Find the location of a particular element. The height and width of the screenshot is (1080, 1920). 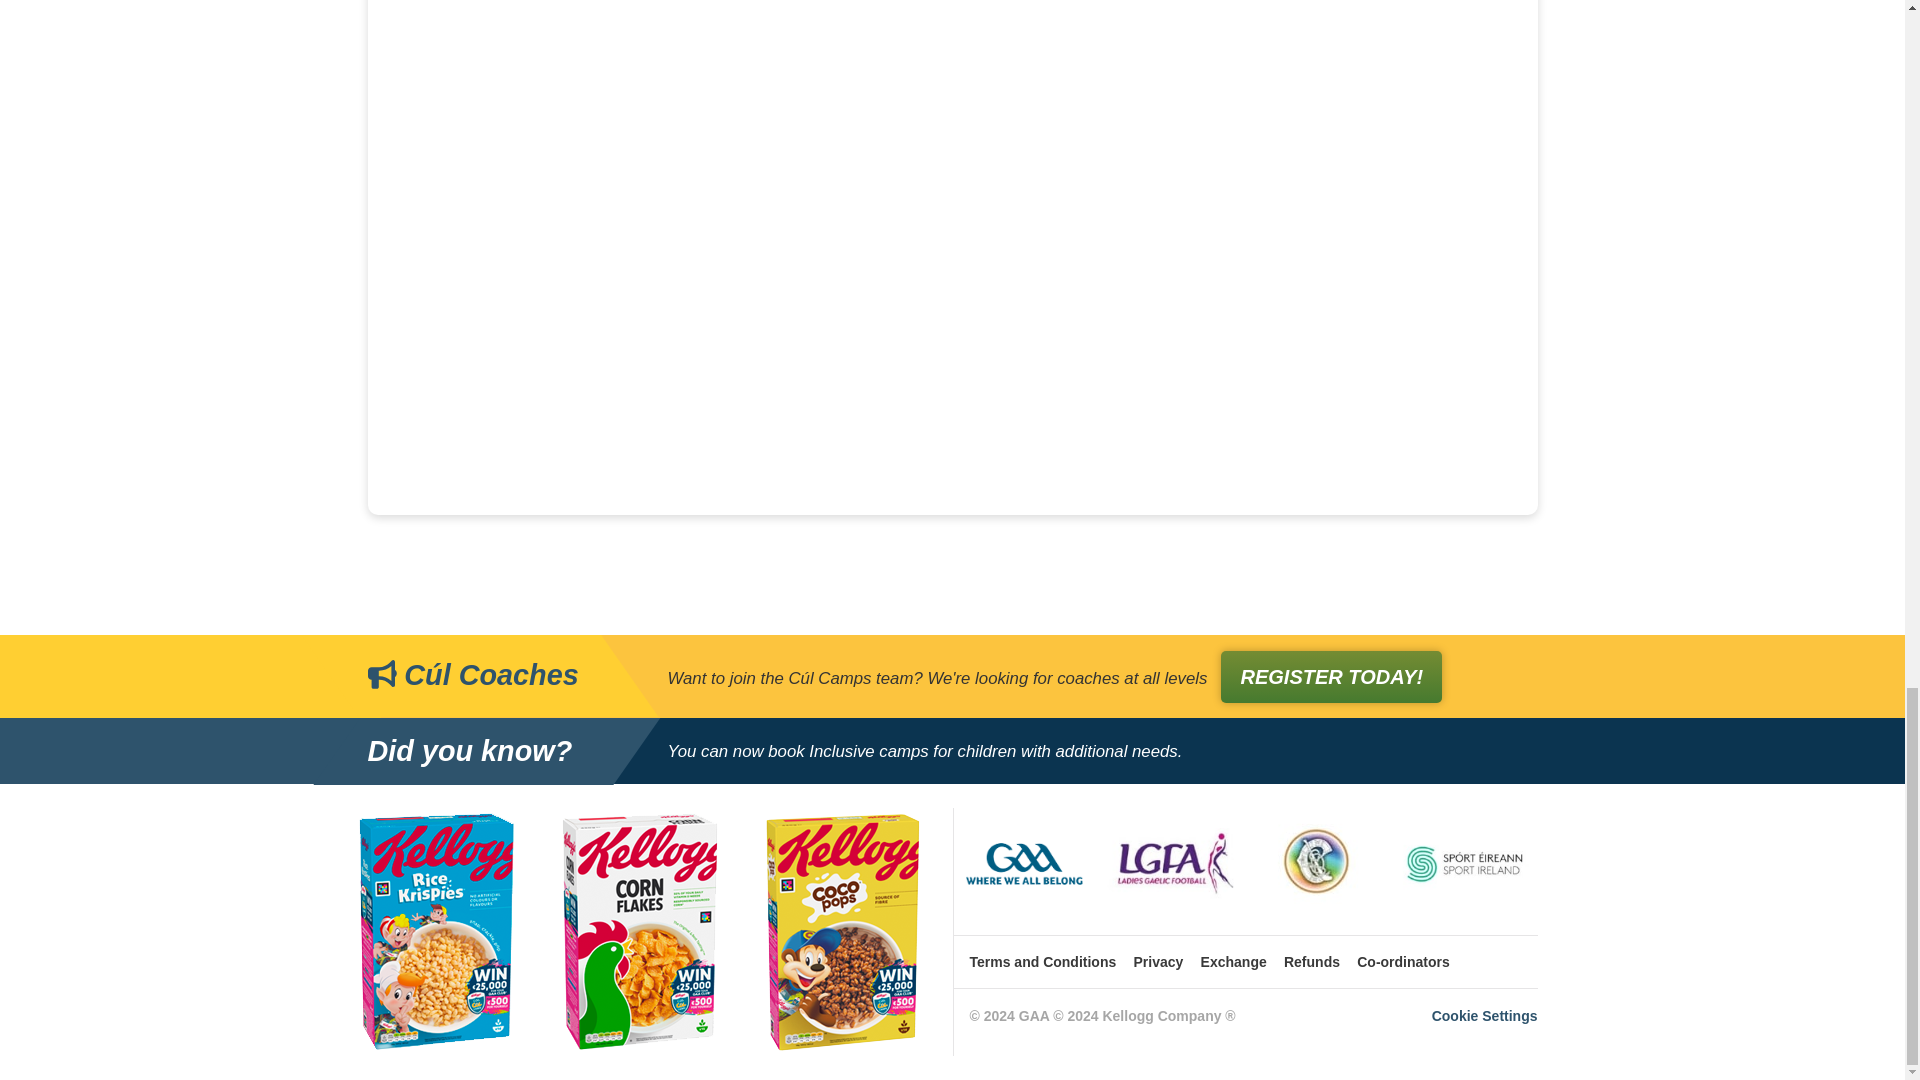

REGISTER TODAY! is located at coordinates (1331, 677).